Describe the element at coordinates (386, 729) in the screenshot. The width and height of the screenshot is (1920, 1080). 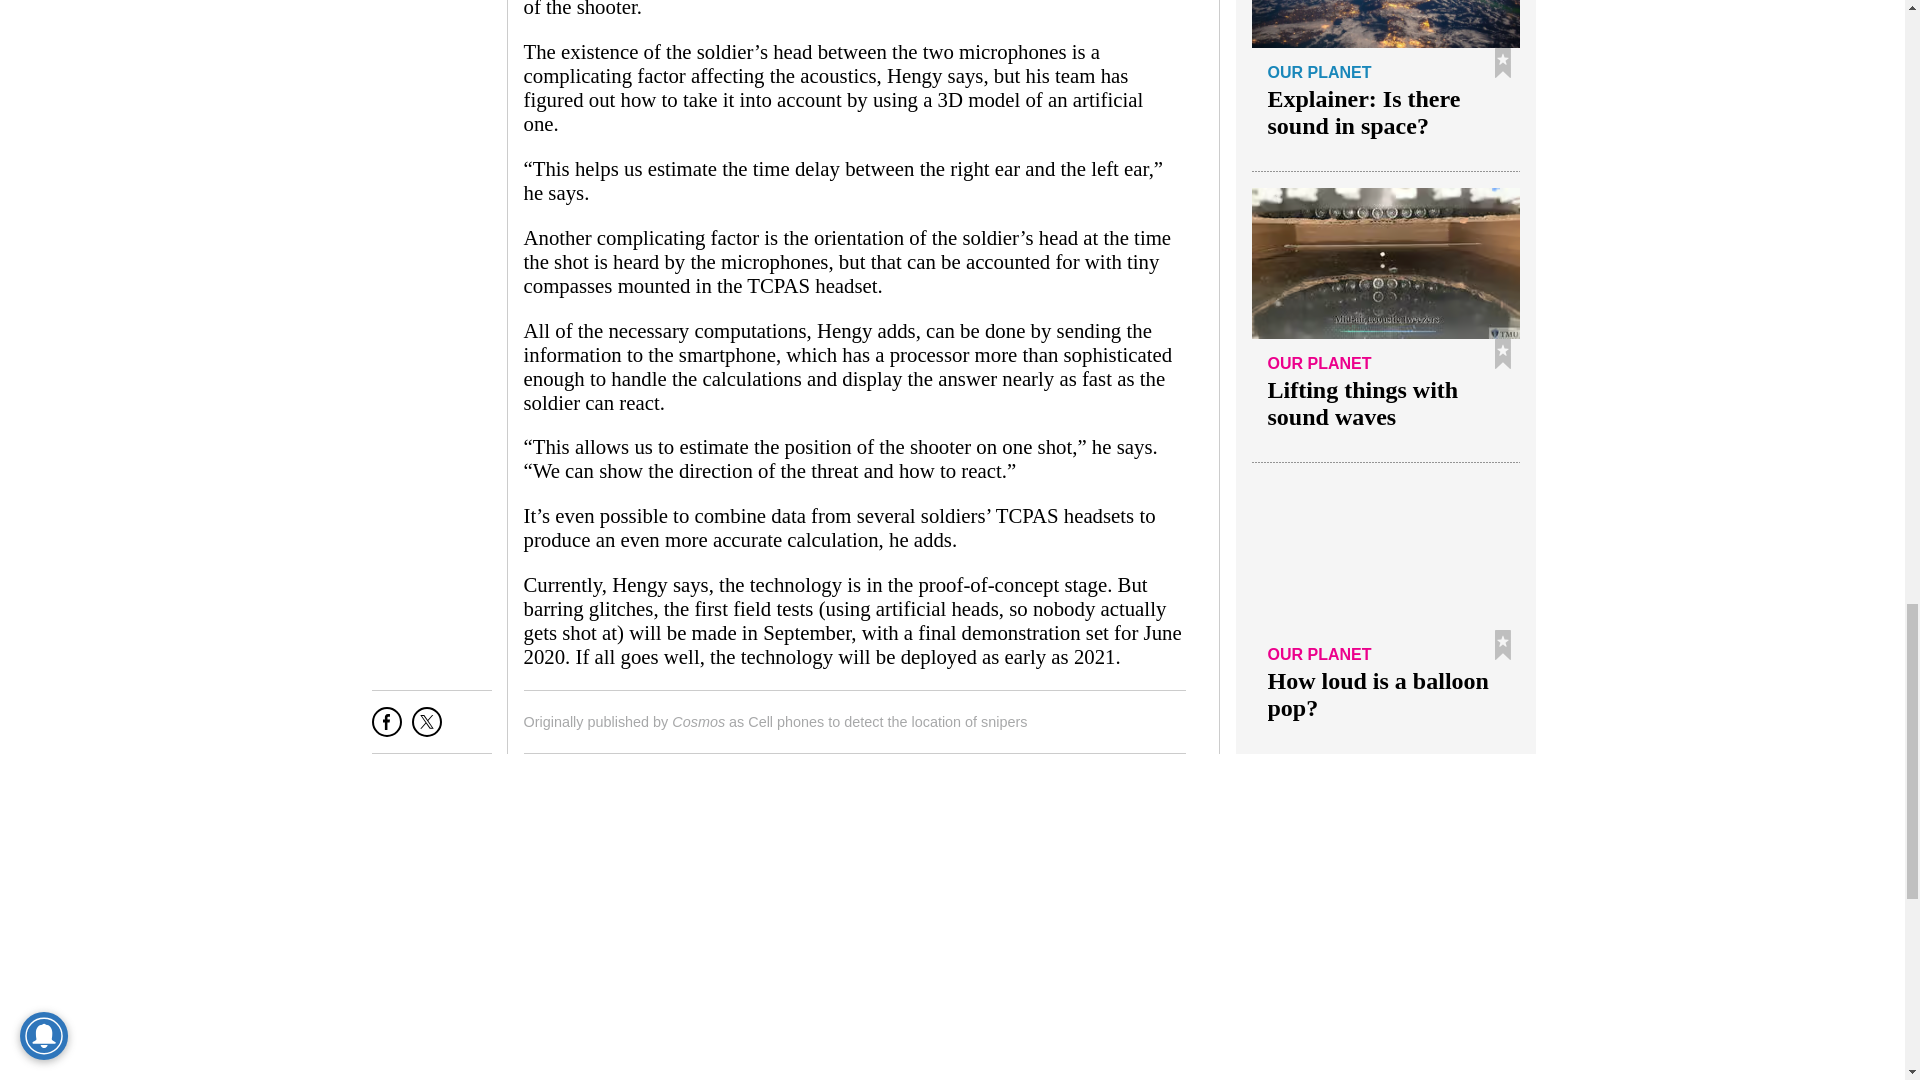
I see `Share on Facebook` at that location.